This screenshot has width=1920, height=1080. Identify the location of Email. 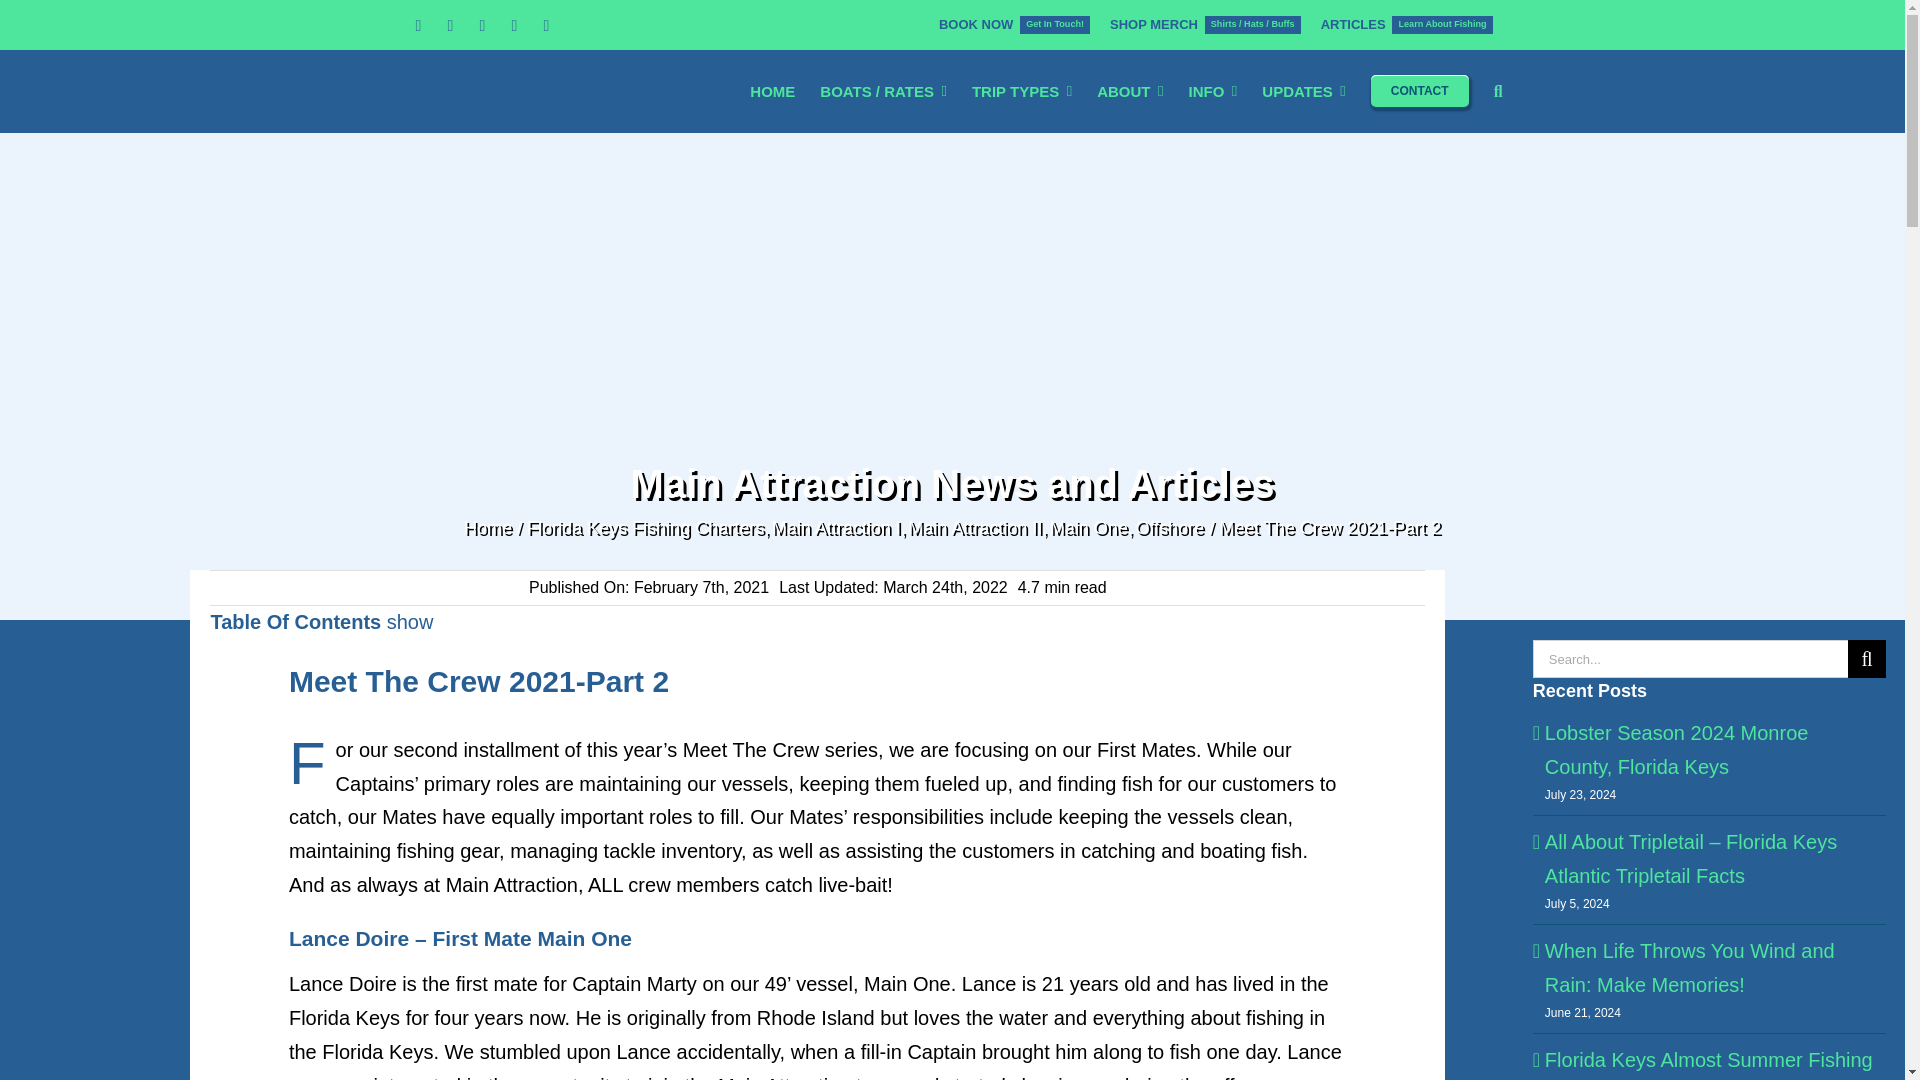
(1407, 24).